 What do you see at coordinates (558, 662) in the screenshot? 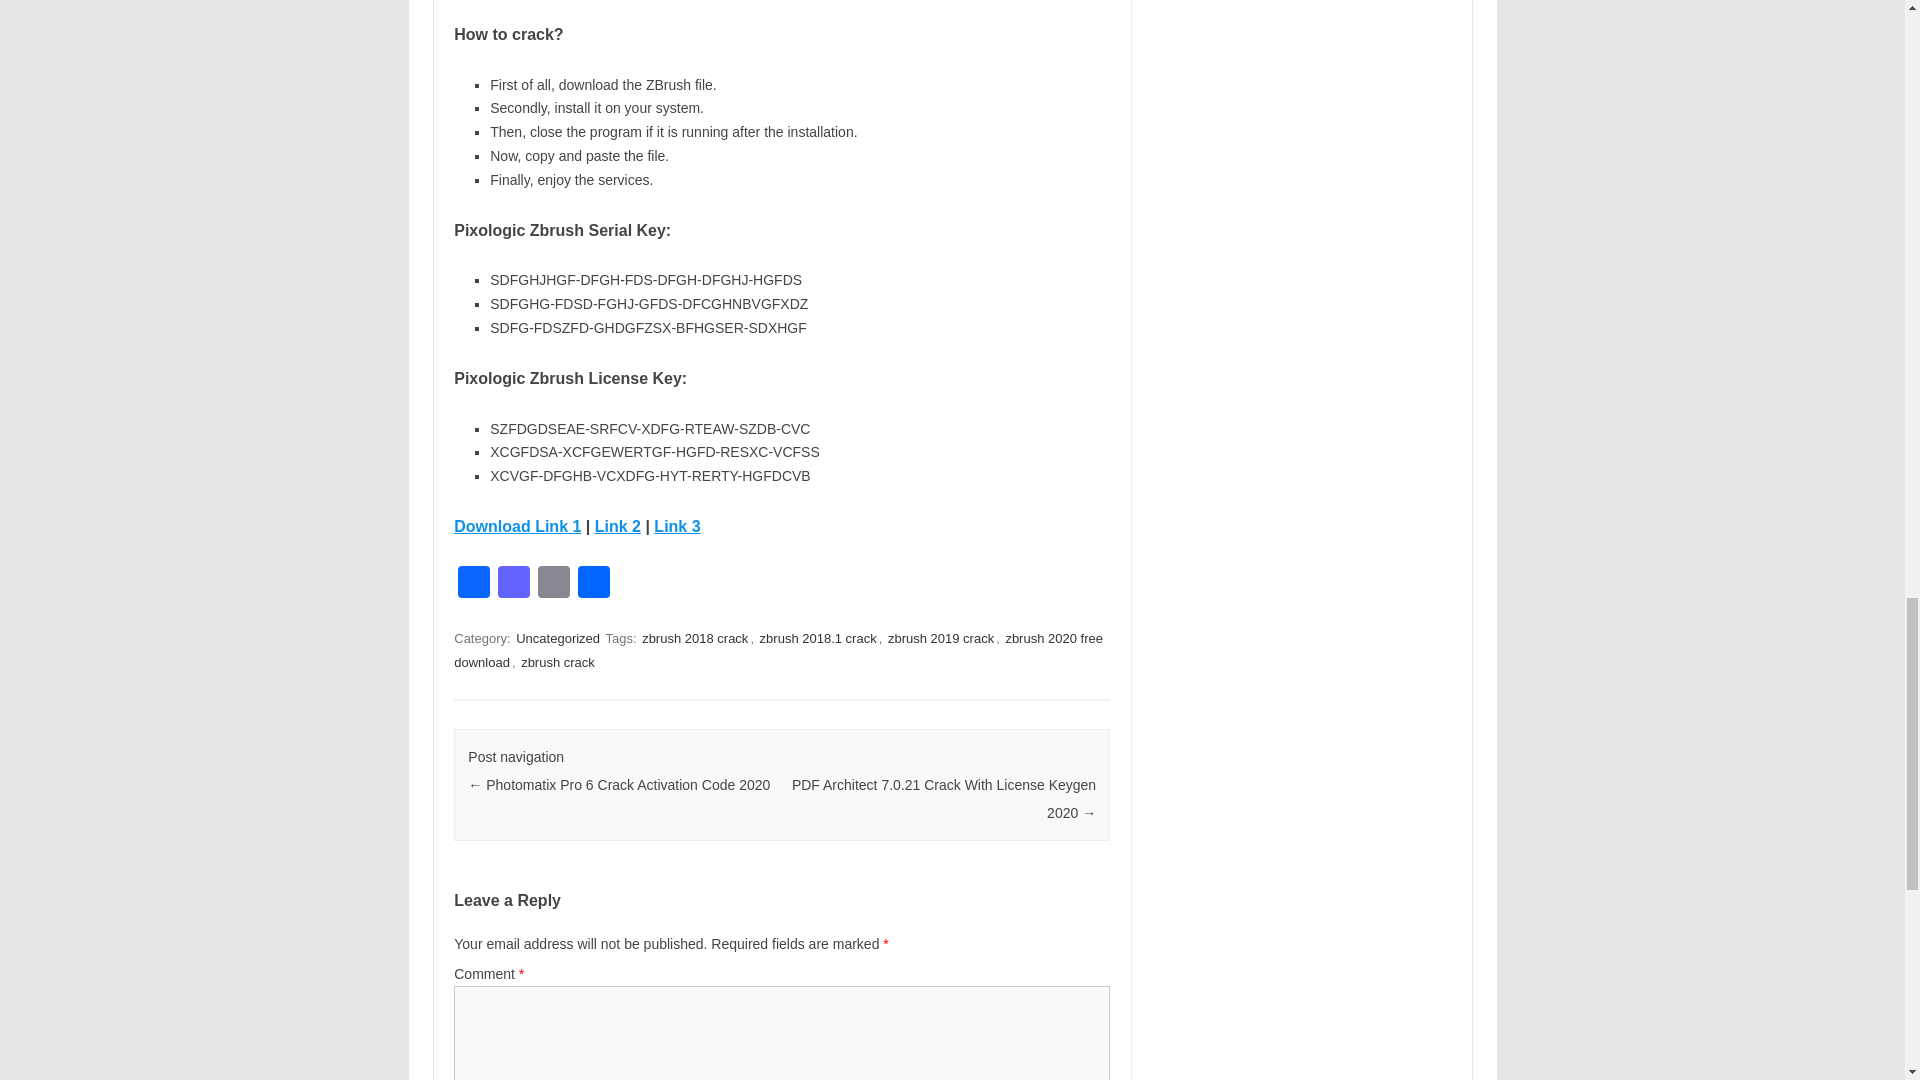
I see `zbrush crack` at bounding box center [558, 662].